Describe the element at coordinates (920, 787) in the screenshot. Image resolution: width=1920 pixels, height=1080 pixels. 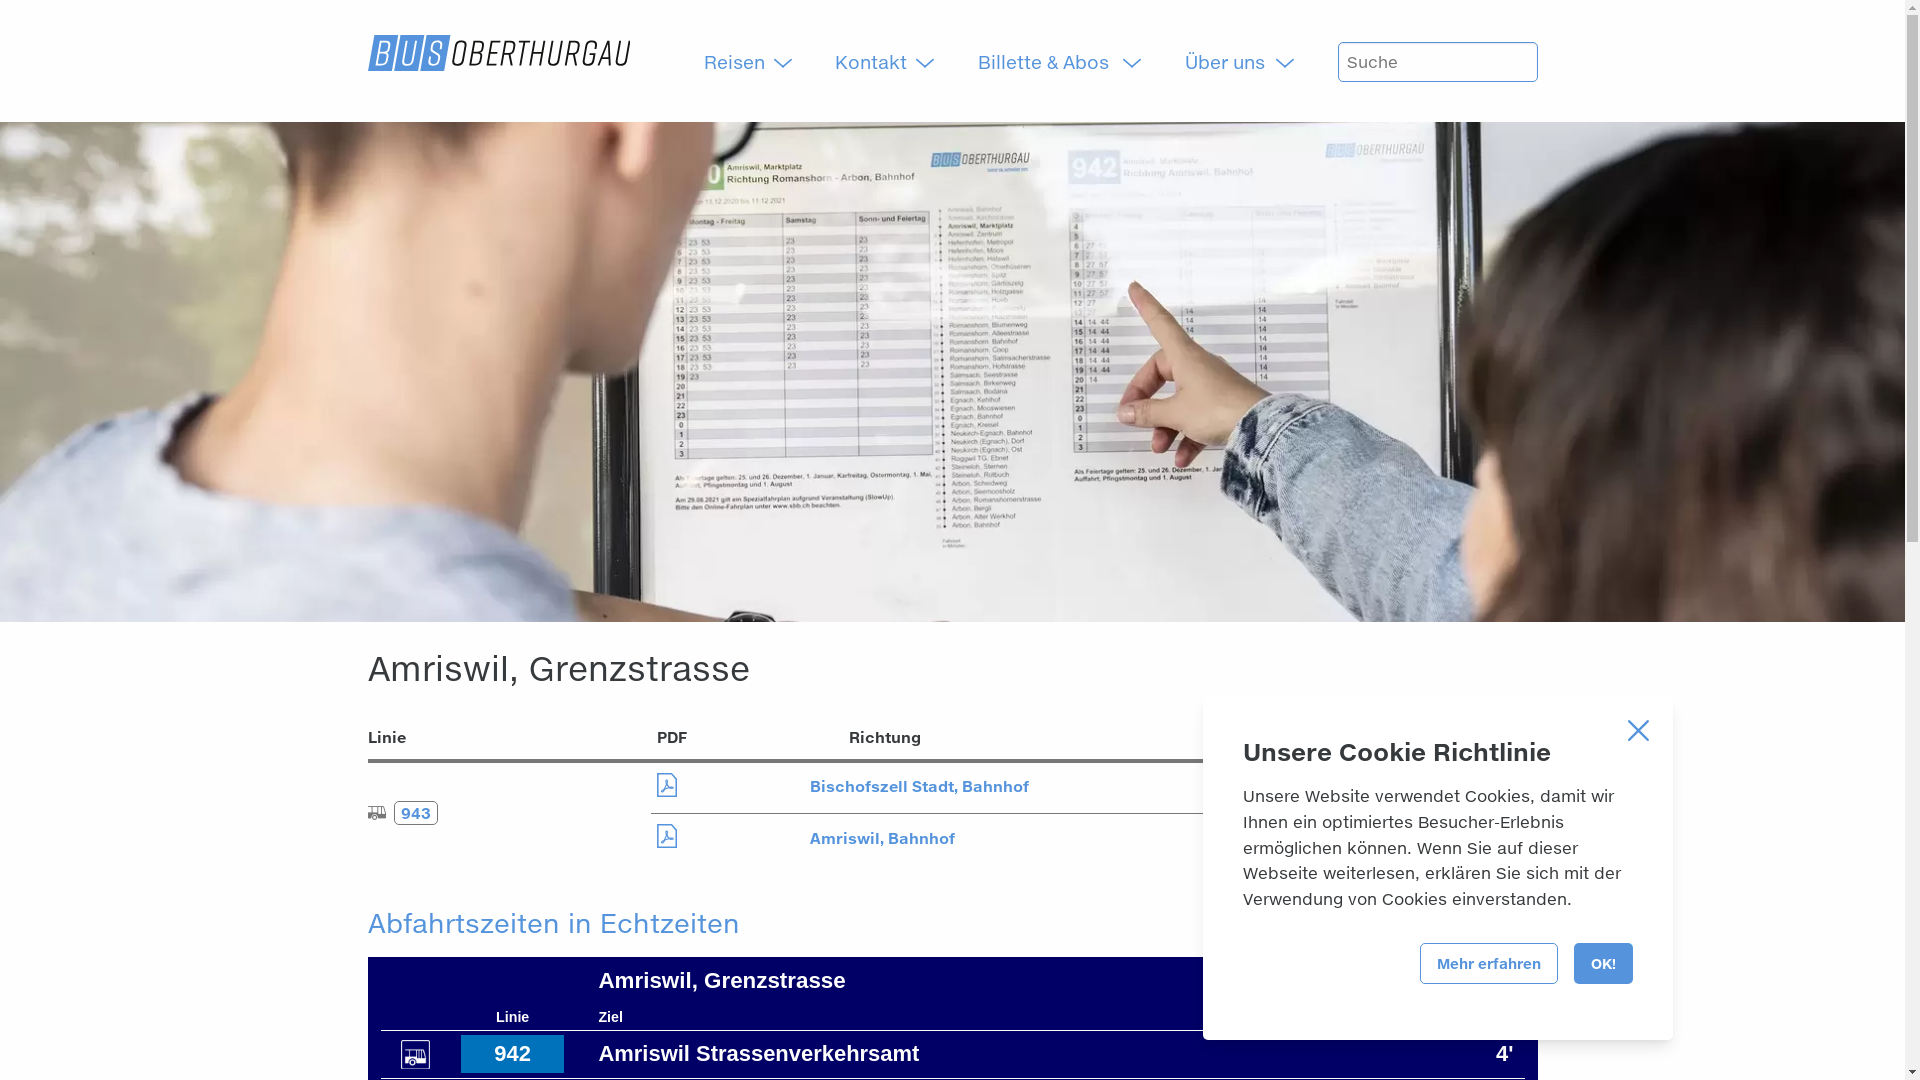
I see `Bischofszell Stadt, Bahnhof` at that location.